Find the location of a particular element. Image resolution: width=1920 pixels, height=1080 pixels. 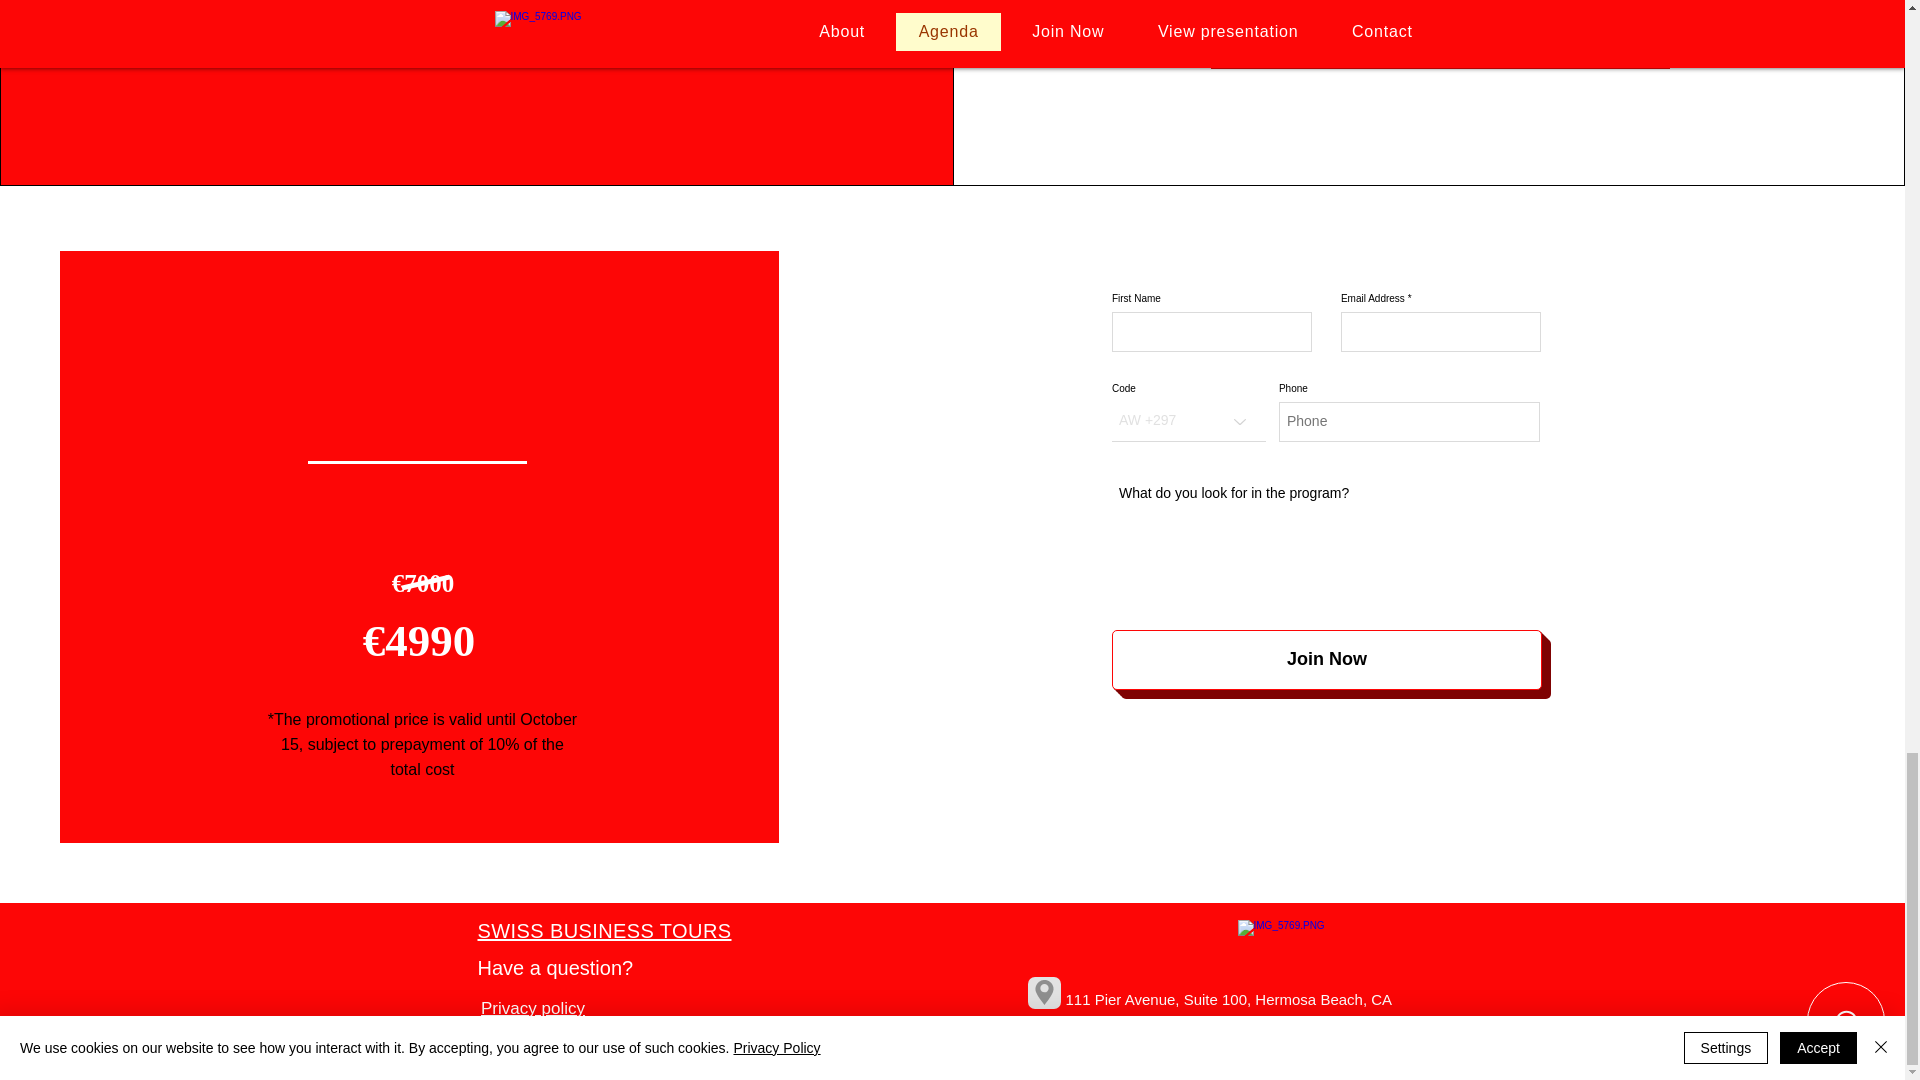

Privacy policy is located at coordinates (534, 1009).